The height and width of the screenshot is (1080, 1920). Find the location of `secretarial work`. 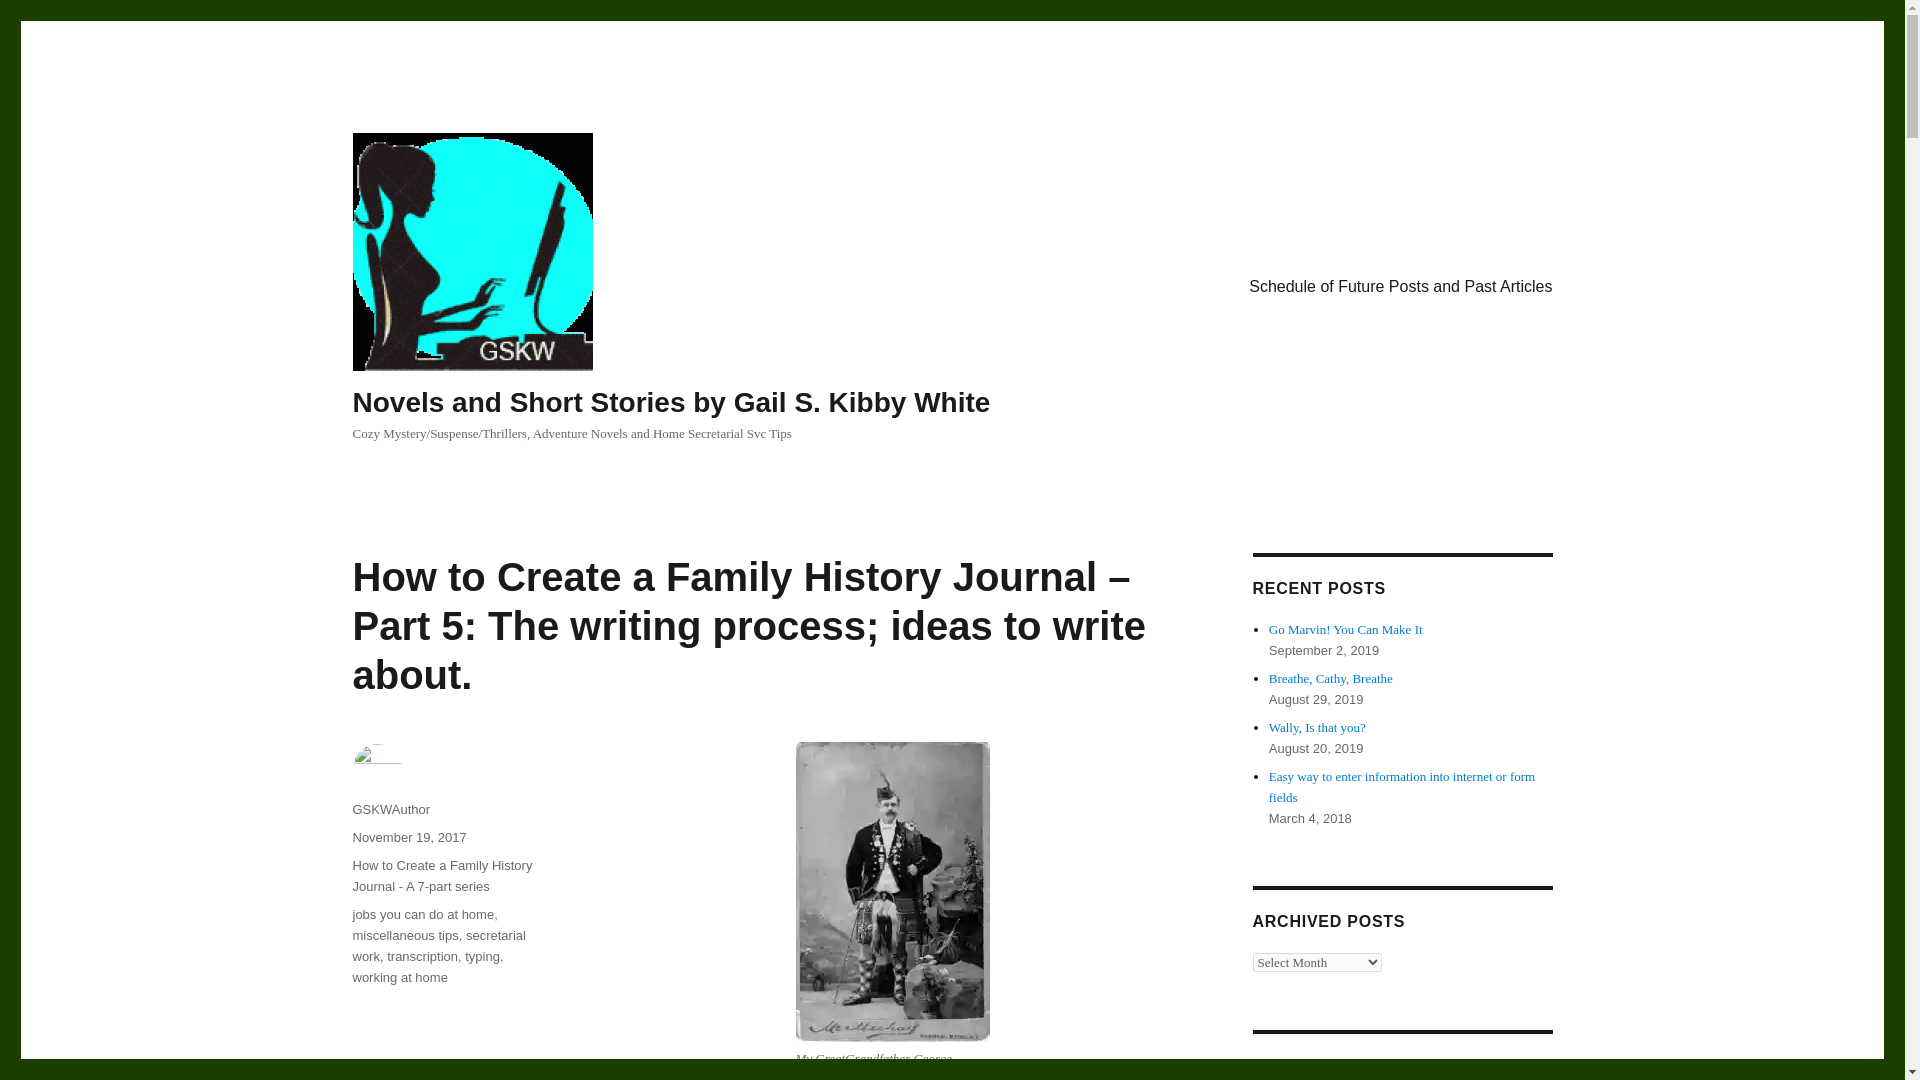

secretarial work is located at coordinates (438, 946).